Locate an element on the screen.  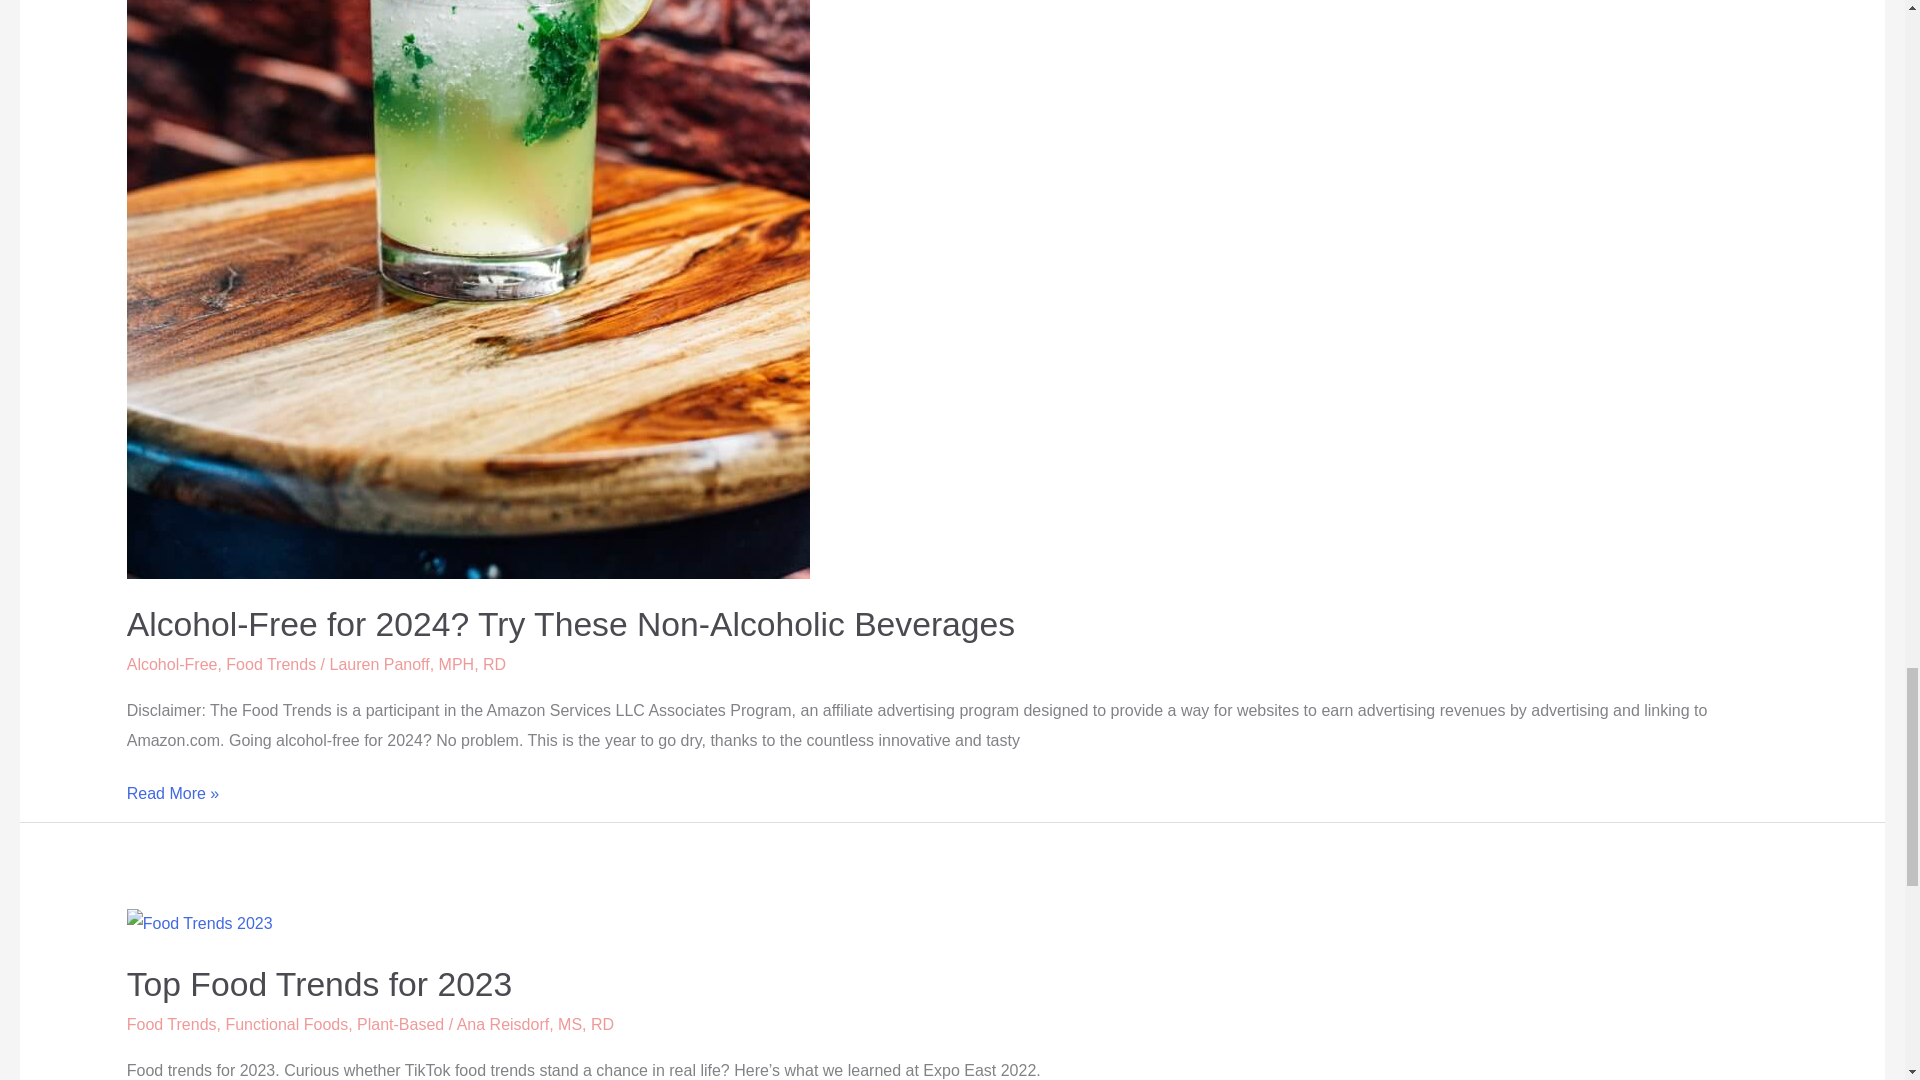
Functional Foods is located at coordinates (286, 1024).